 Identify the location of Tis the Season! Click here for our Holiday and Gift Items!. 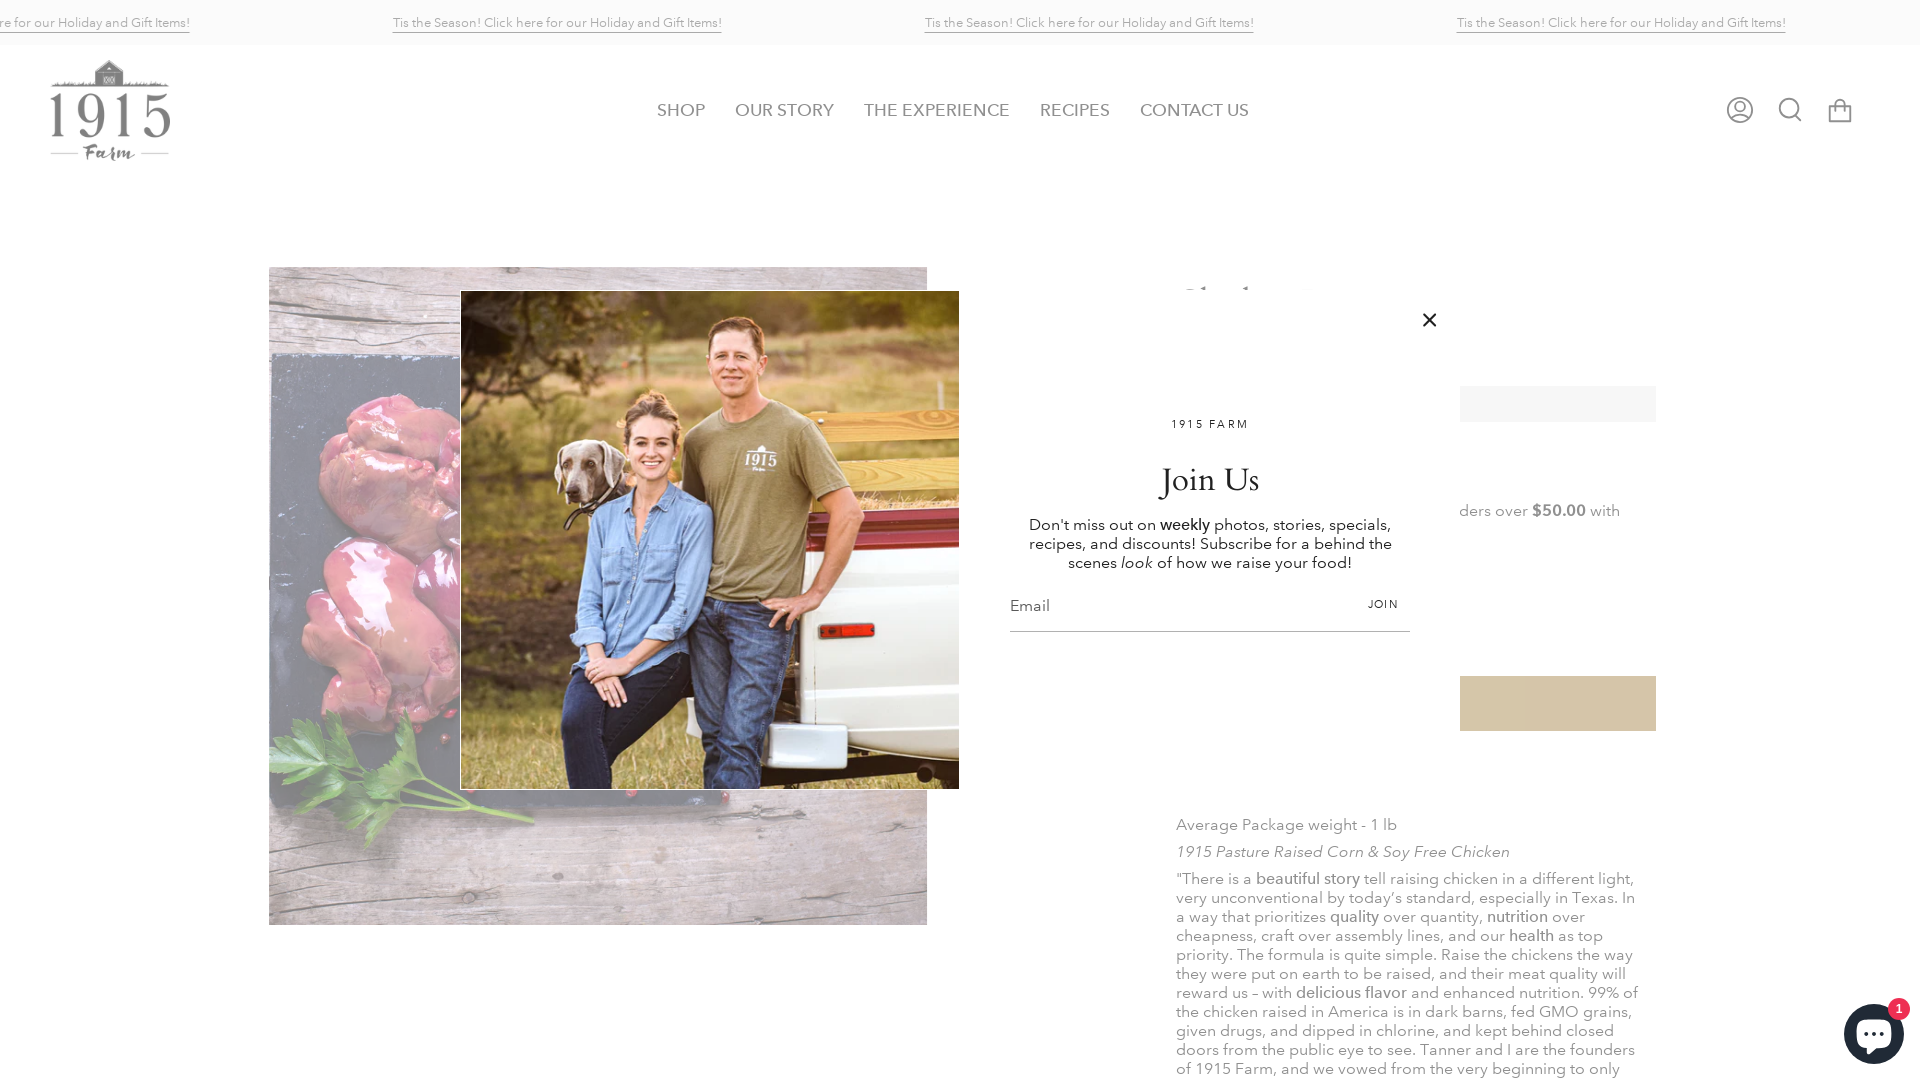
(240, 22).